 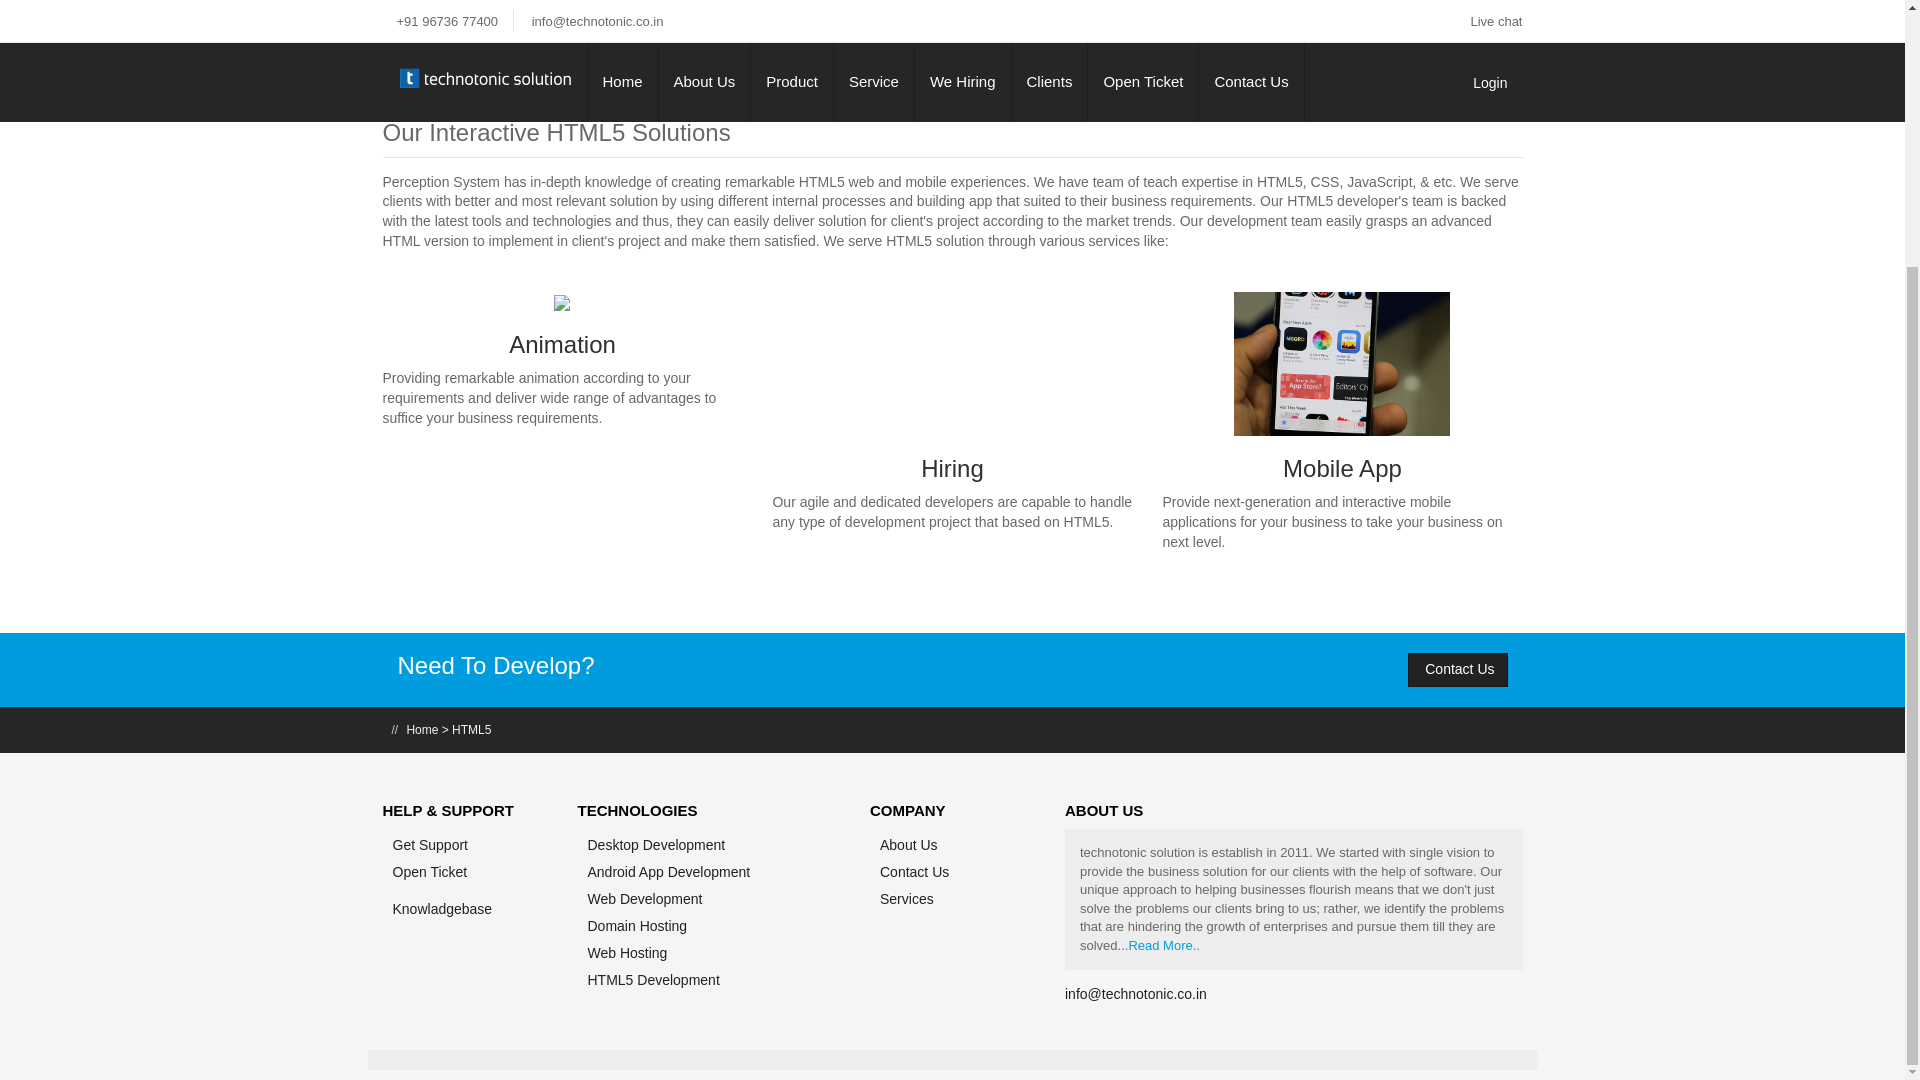 I want to click on Knowladgebase, so click(x=441, y=908).